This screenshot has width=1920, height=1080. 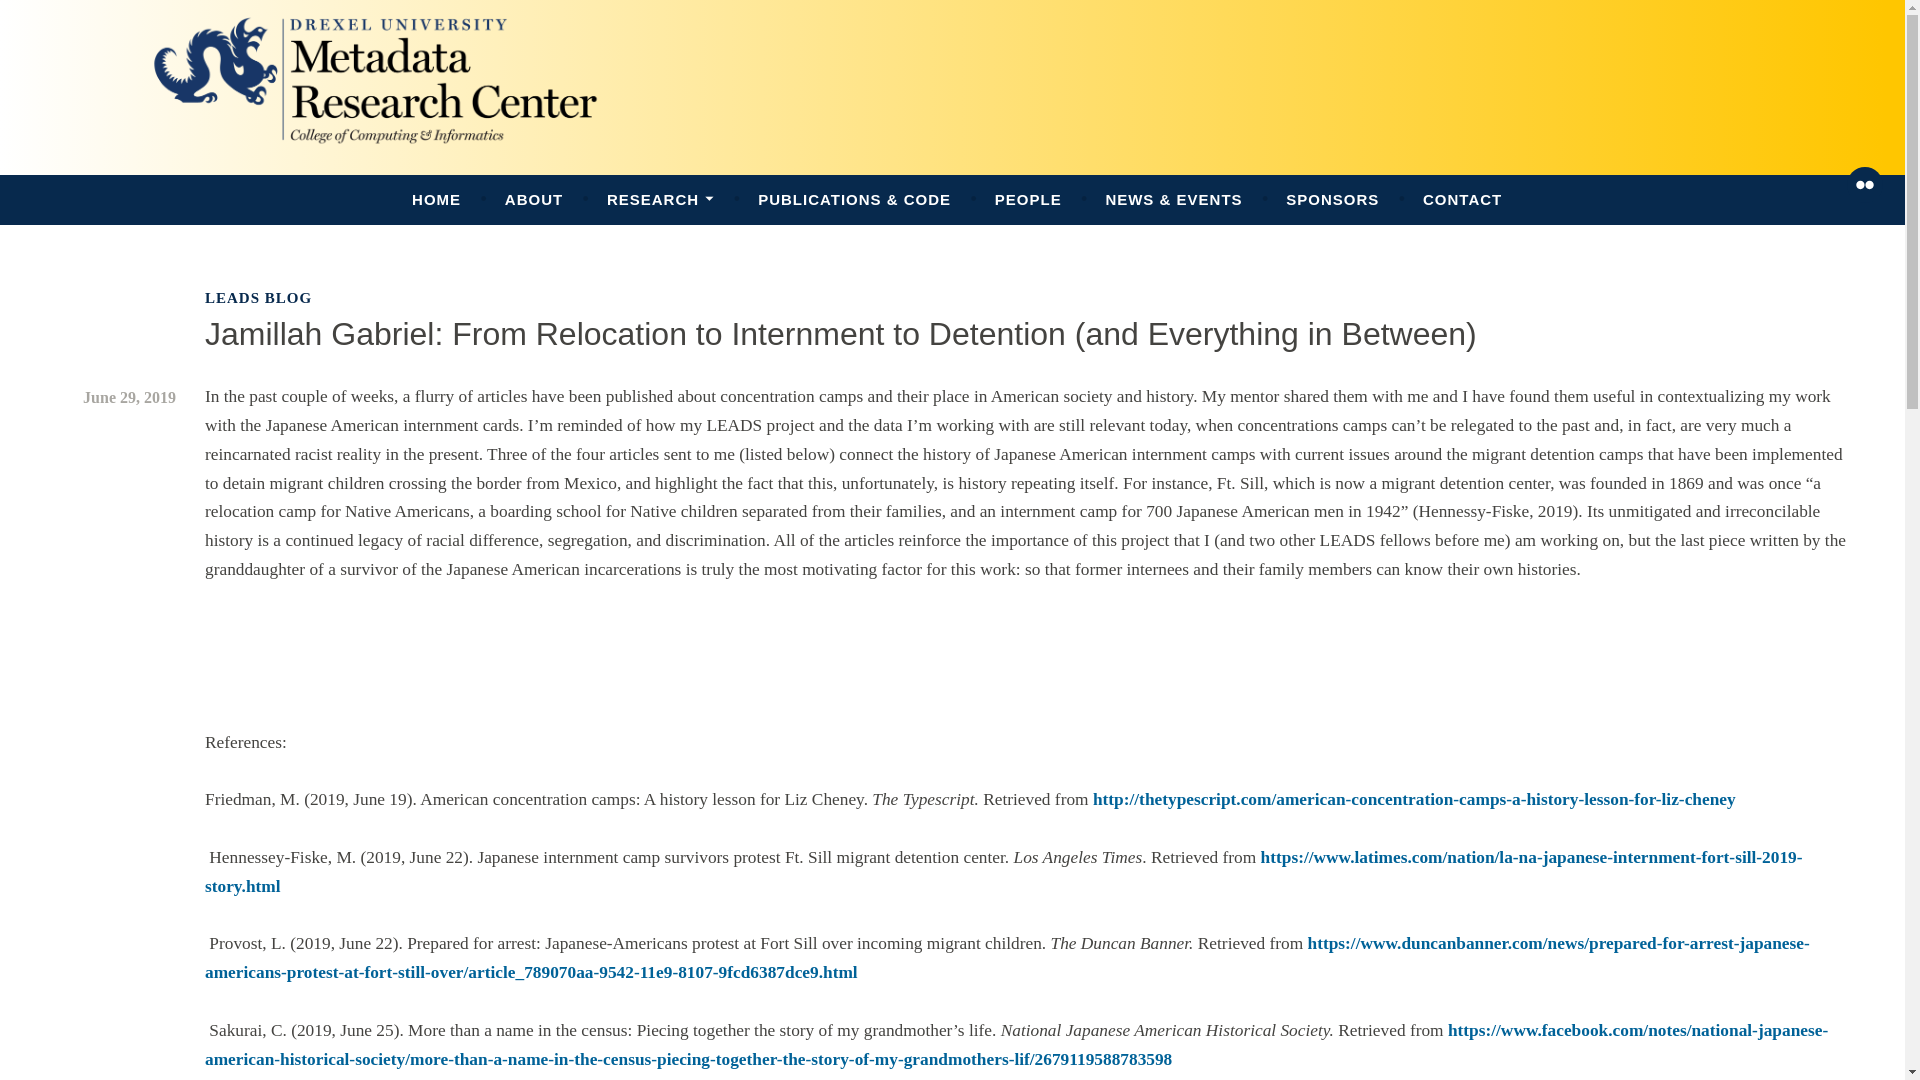 I want to click on SPONSORS, so click(x=1332, y=200).